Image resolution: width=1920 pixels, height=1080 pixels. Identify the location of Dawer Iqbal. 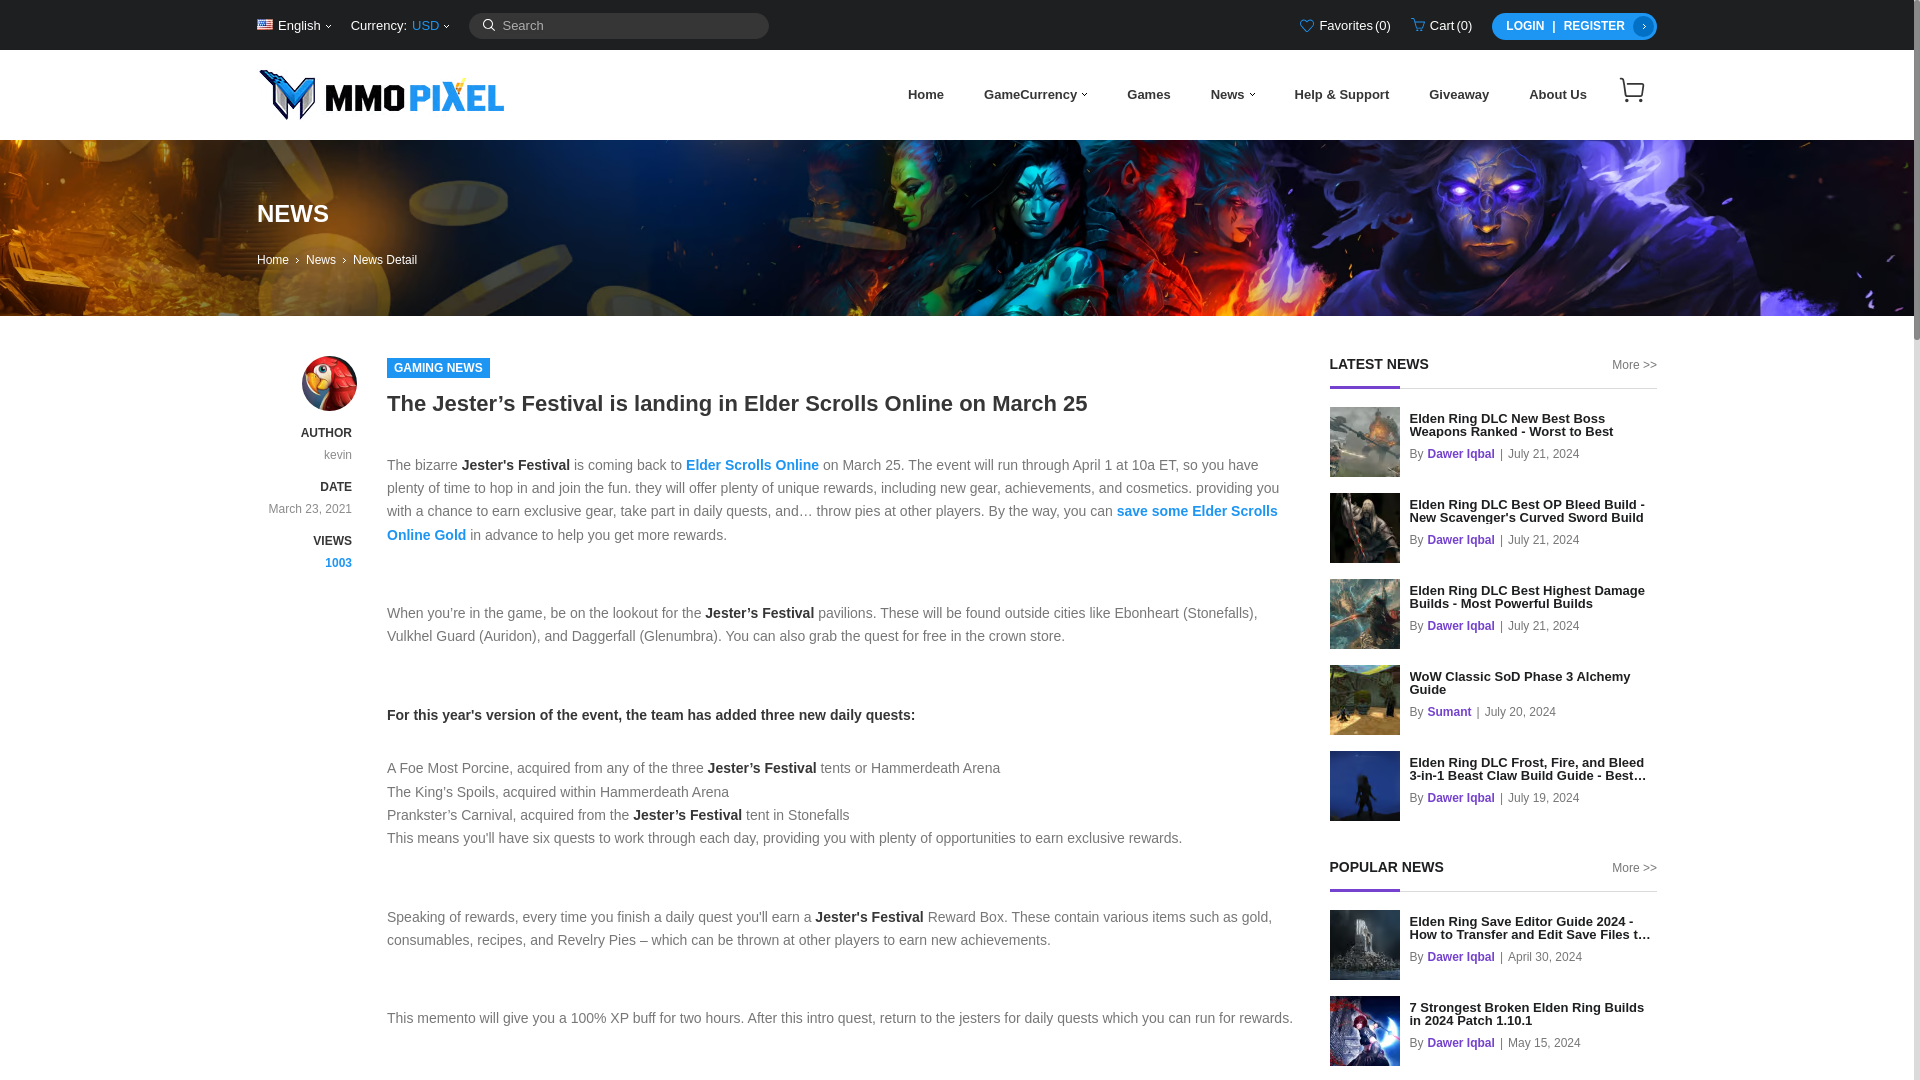
(1462, 540).